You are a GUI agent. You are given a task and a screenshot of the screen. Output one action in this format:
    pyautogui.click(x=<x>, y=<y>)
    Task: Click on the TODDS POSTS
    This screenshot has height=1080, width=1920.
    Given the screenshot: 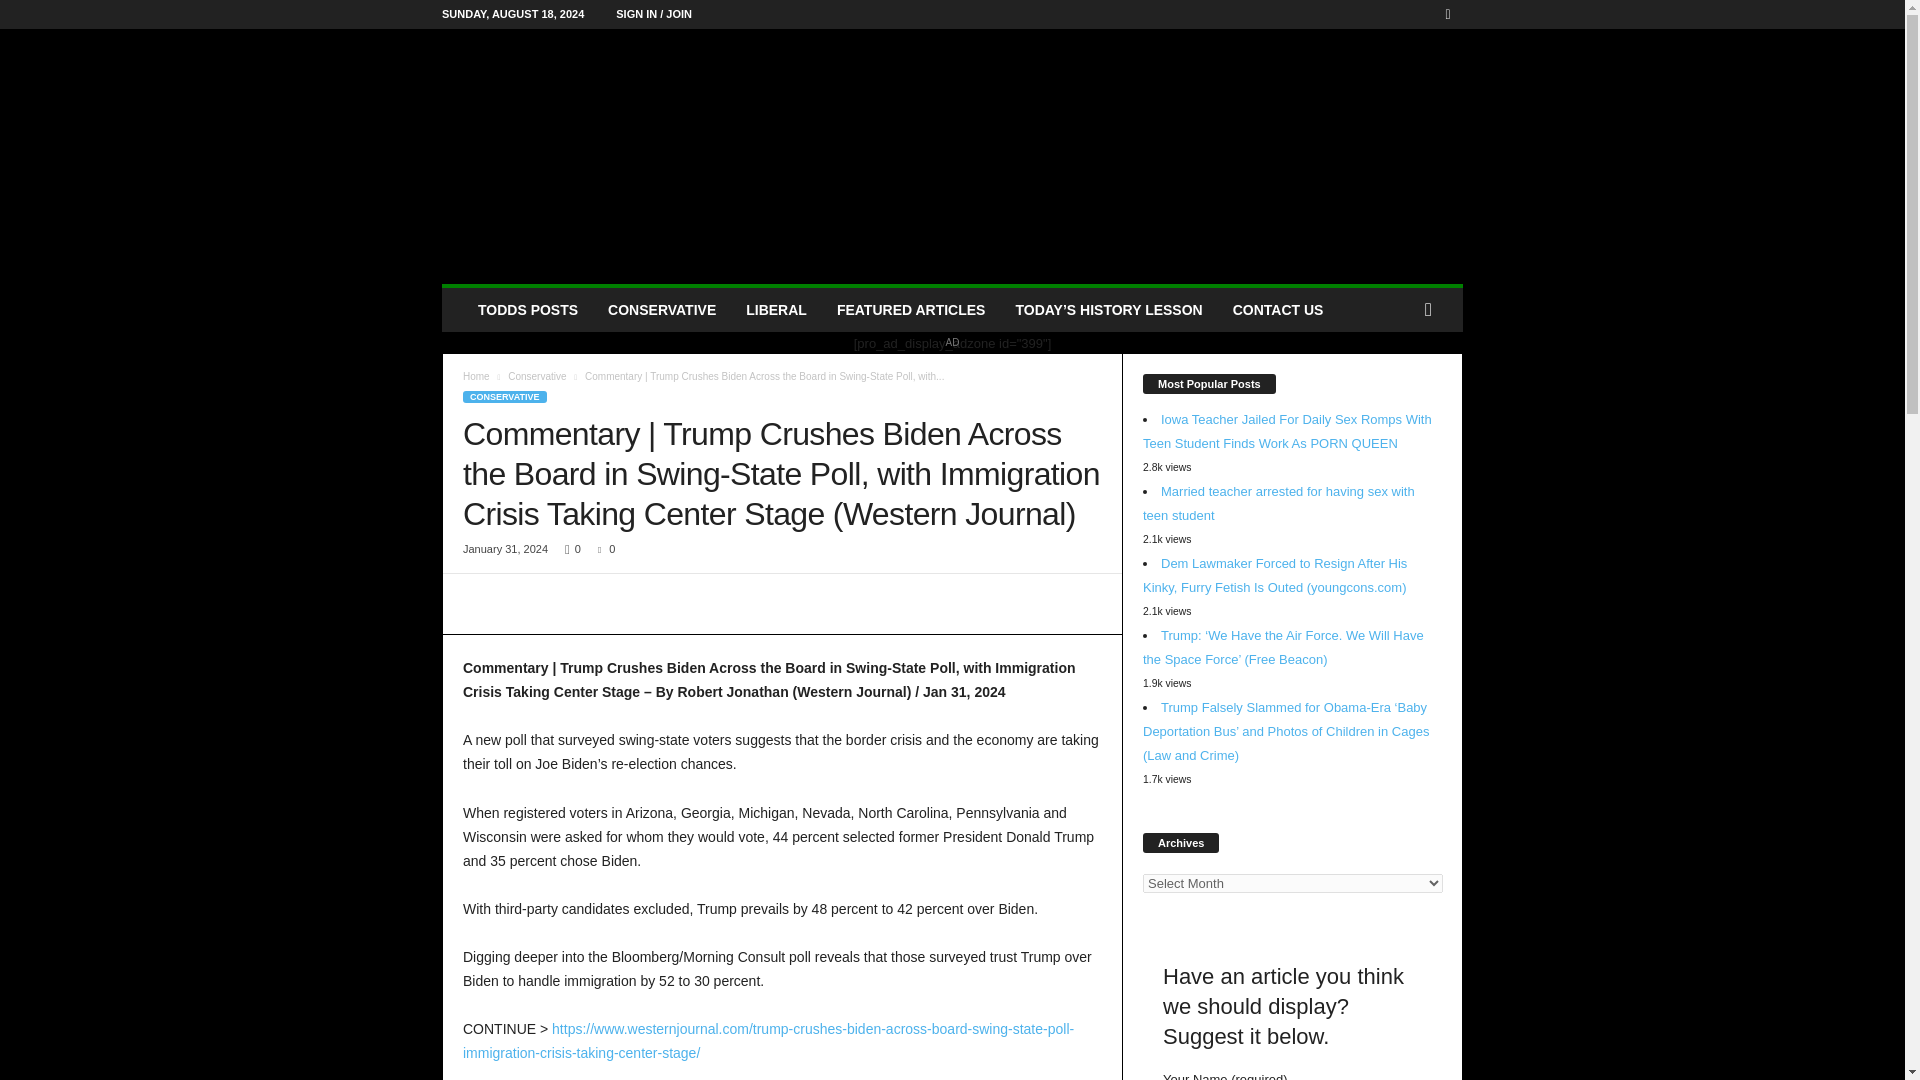 What is the action you would take?
    pyautogui.click(x=528, y=310)
    